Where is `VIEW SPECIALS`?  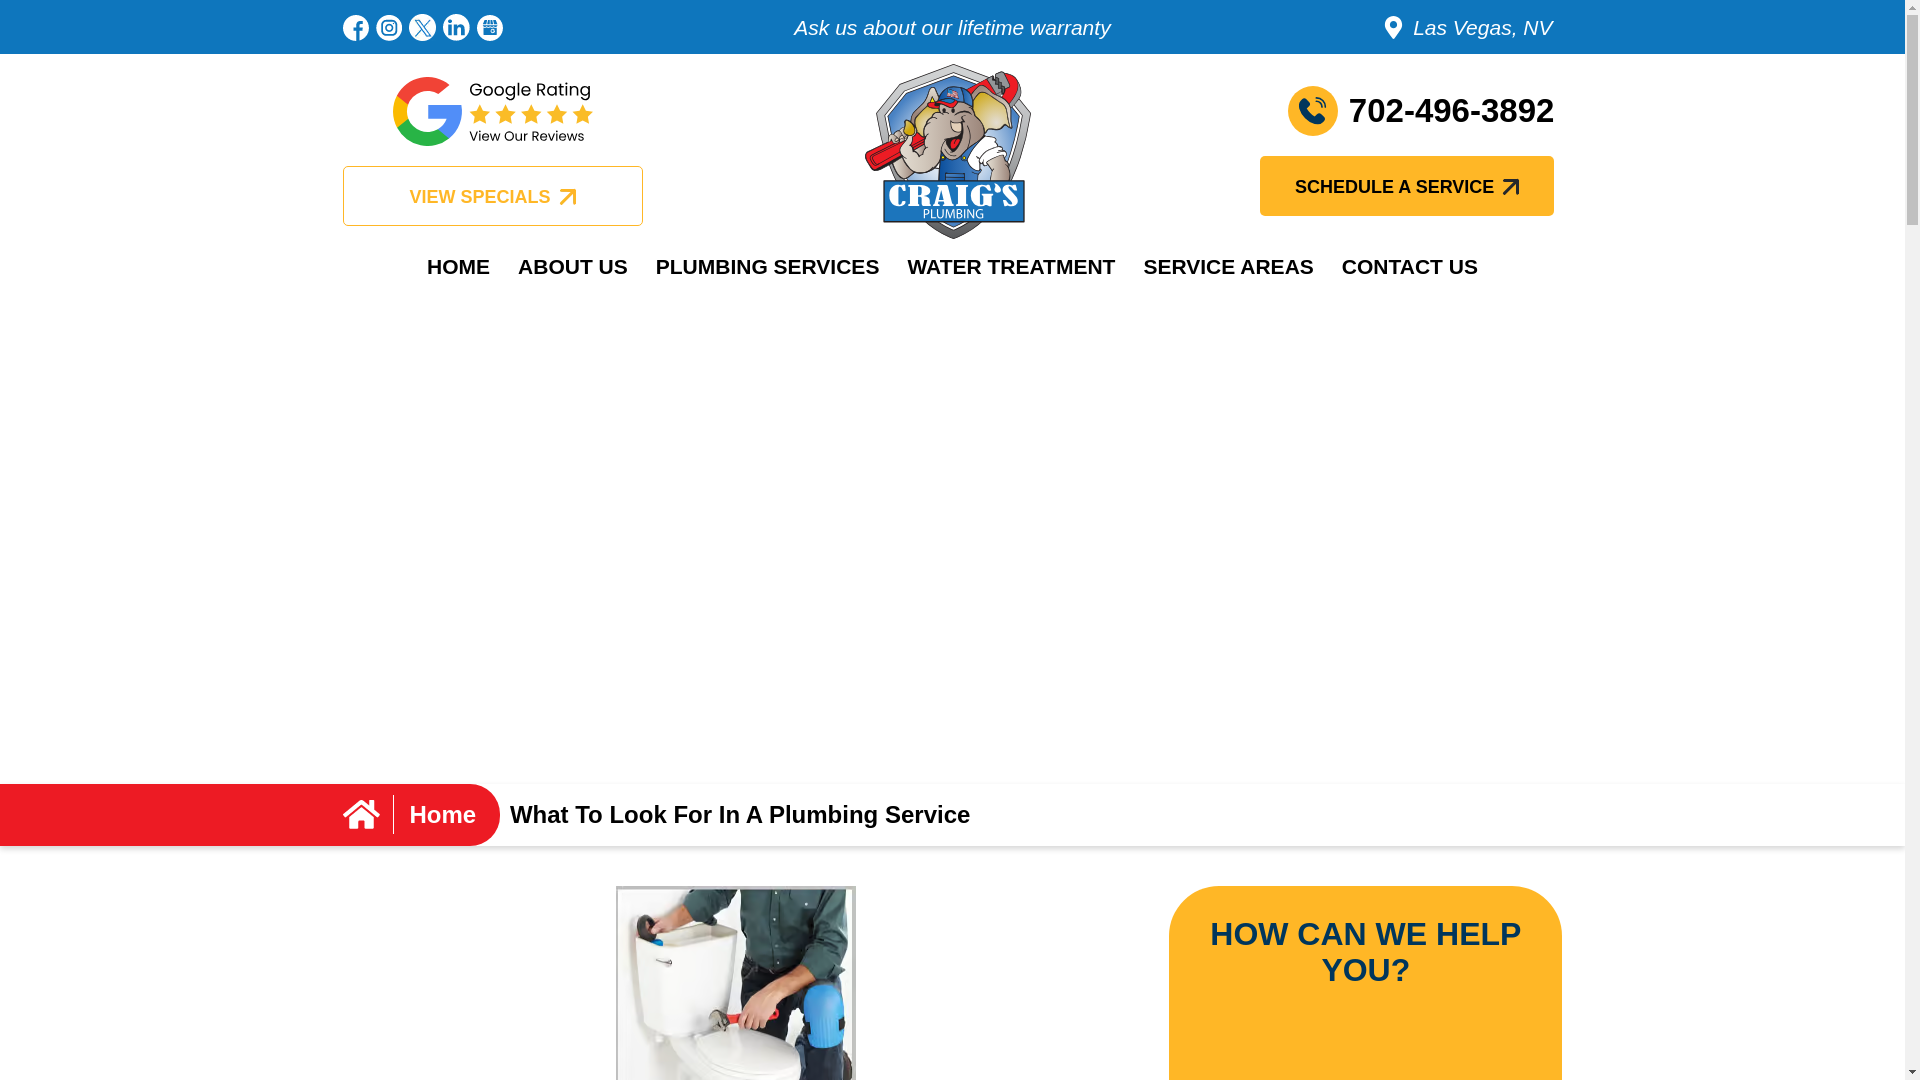 VIEW SPECIALS is located at coordinates (491, 166).